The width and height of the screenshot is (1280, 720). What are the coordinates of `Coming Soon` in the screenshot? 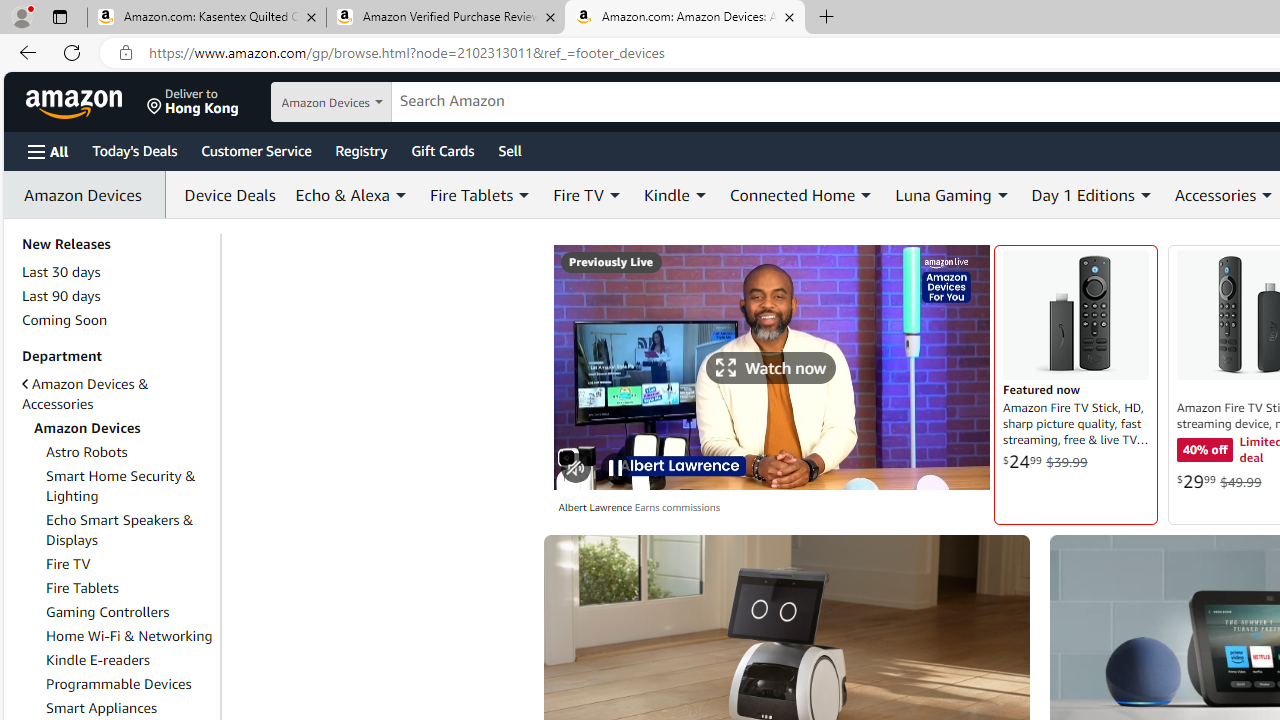 It's located at (117, 320).